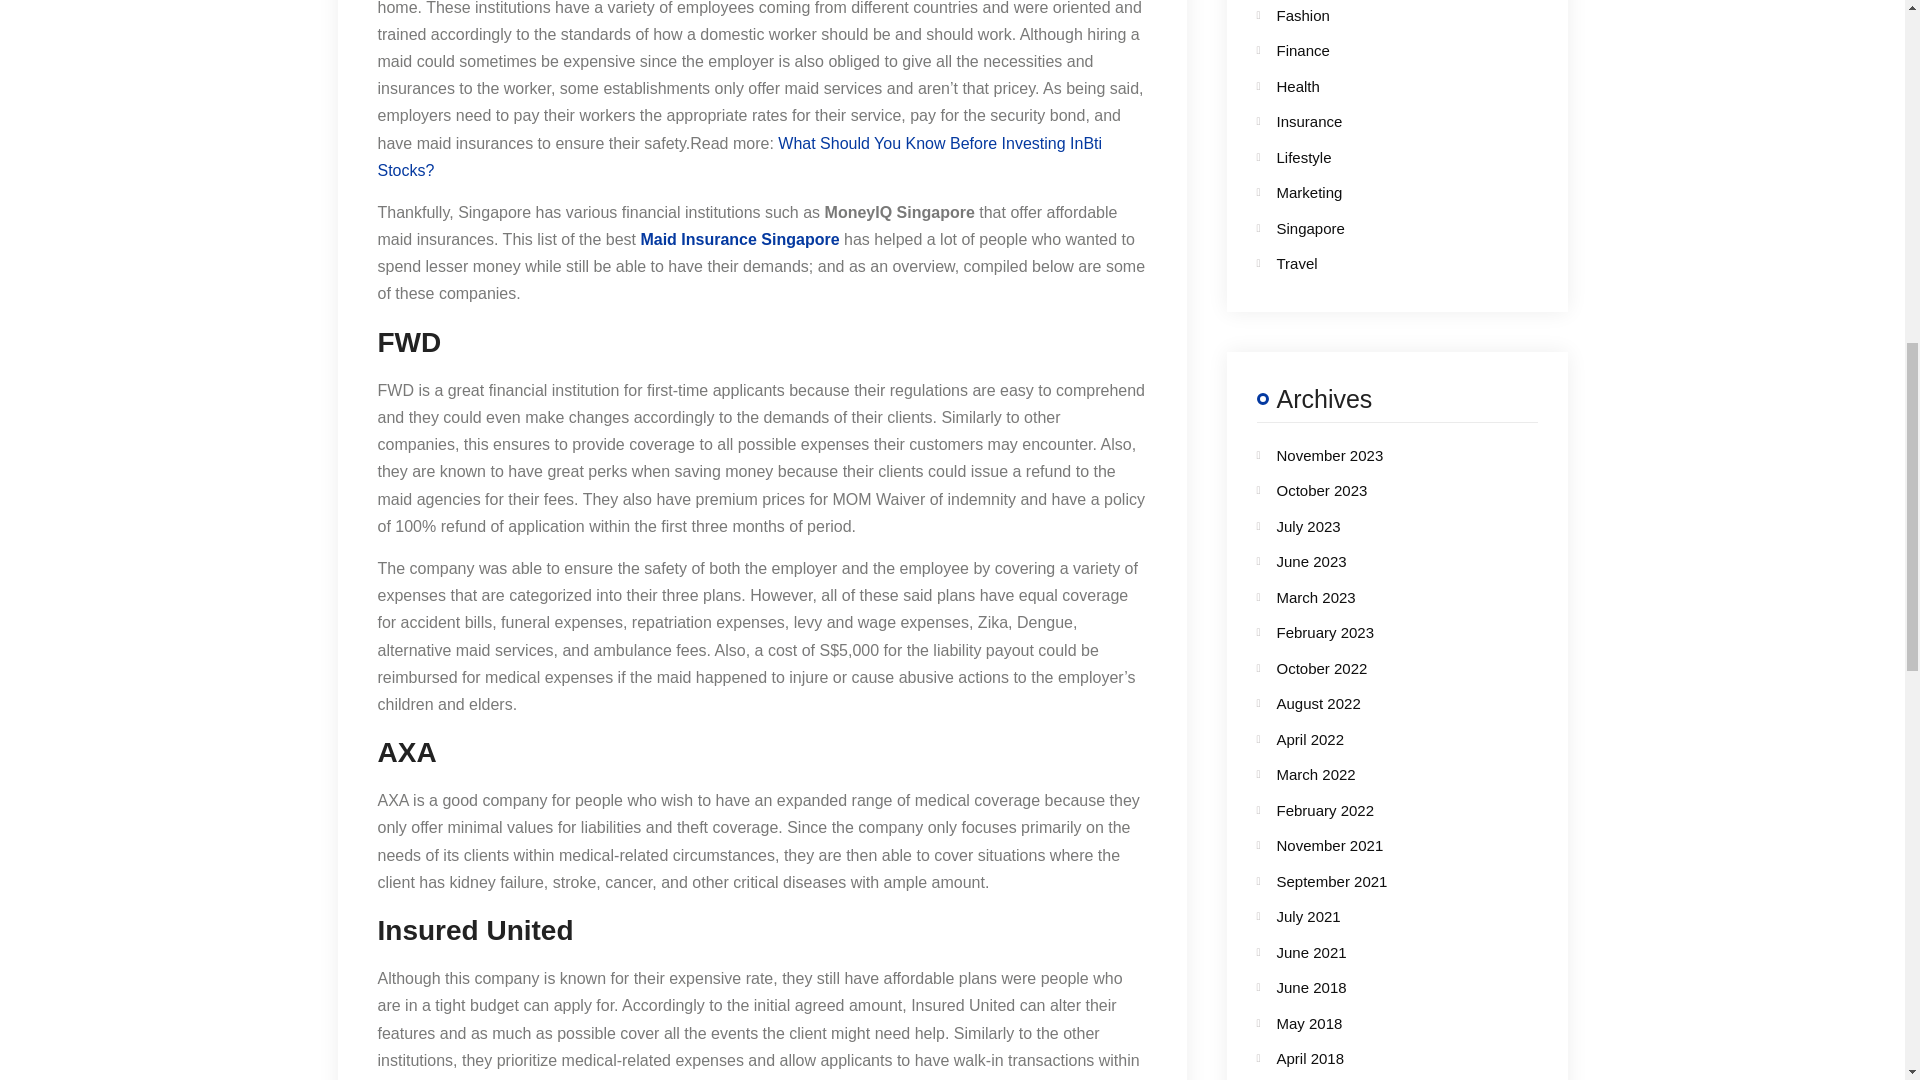 The height and width of the screenshot is (1080, 1920). Describe the element at coordinates (739, 240) in the screenshot. I see `Maid Insurance Singapore` at that location.